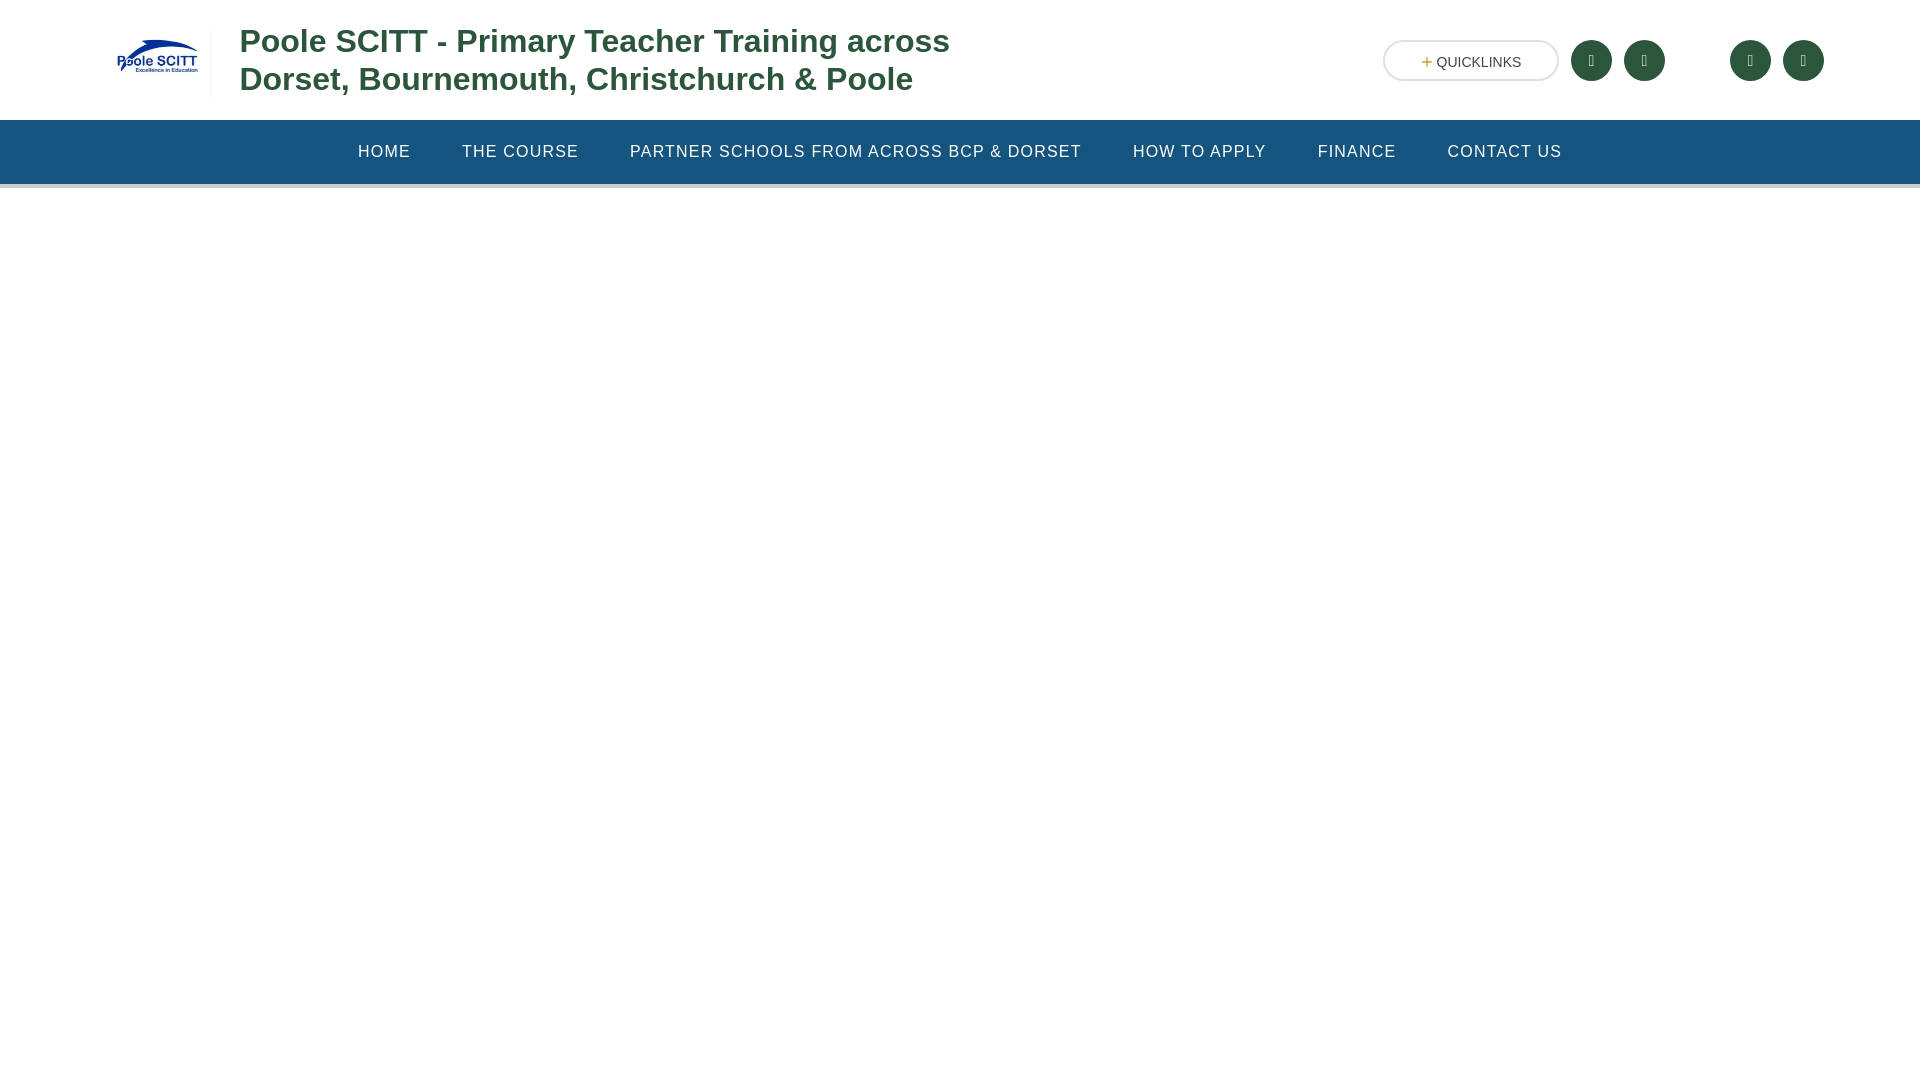 This screenshot has height=1080, width=1920. What do you see at coordinates (1357, 151) in the screenshot?
I see `FINANCE` at bounding box center [1357, 151].